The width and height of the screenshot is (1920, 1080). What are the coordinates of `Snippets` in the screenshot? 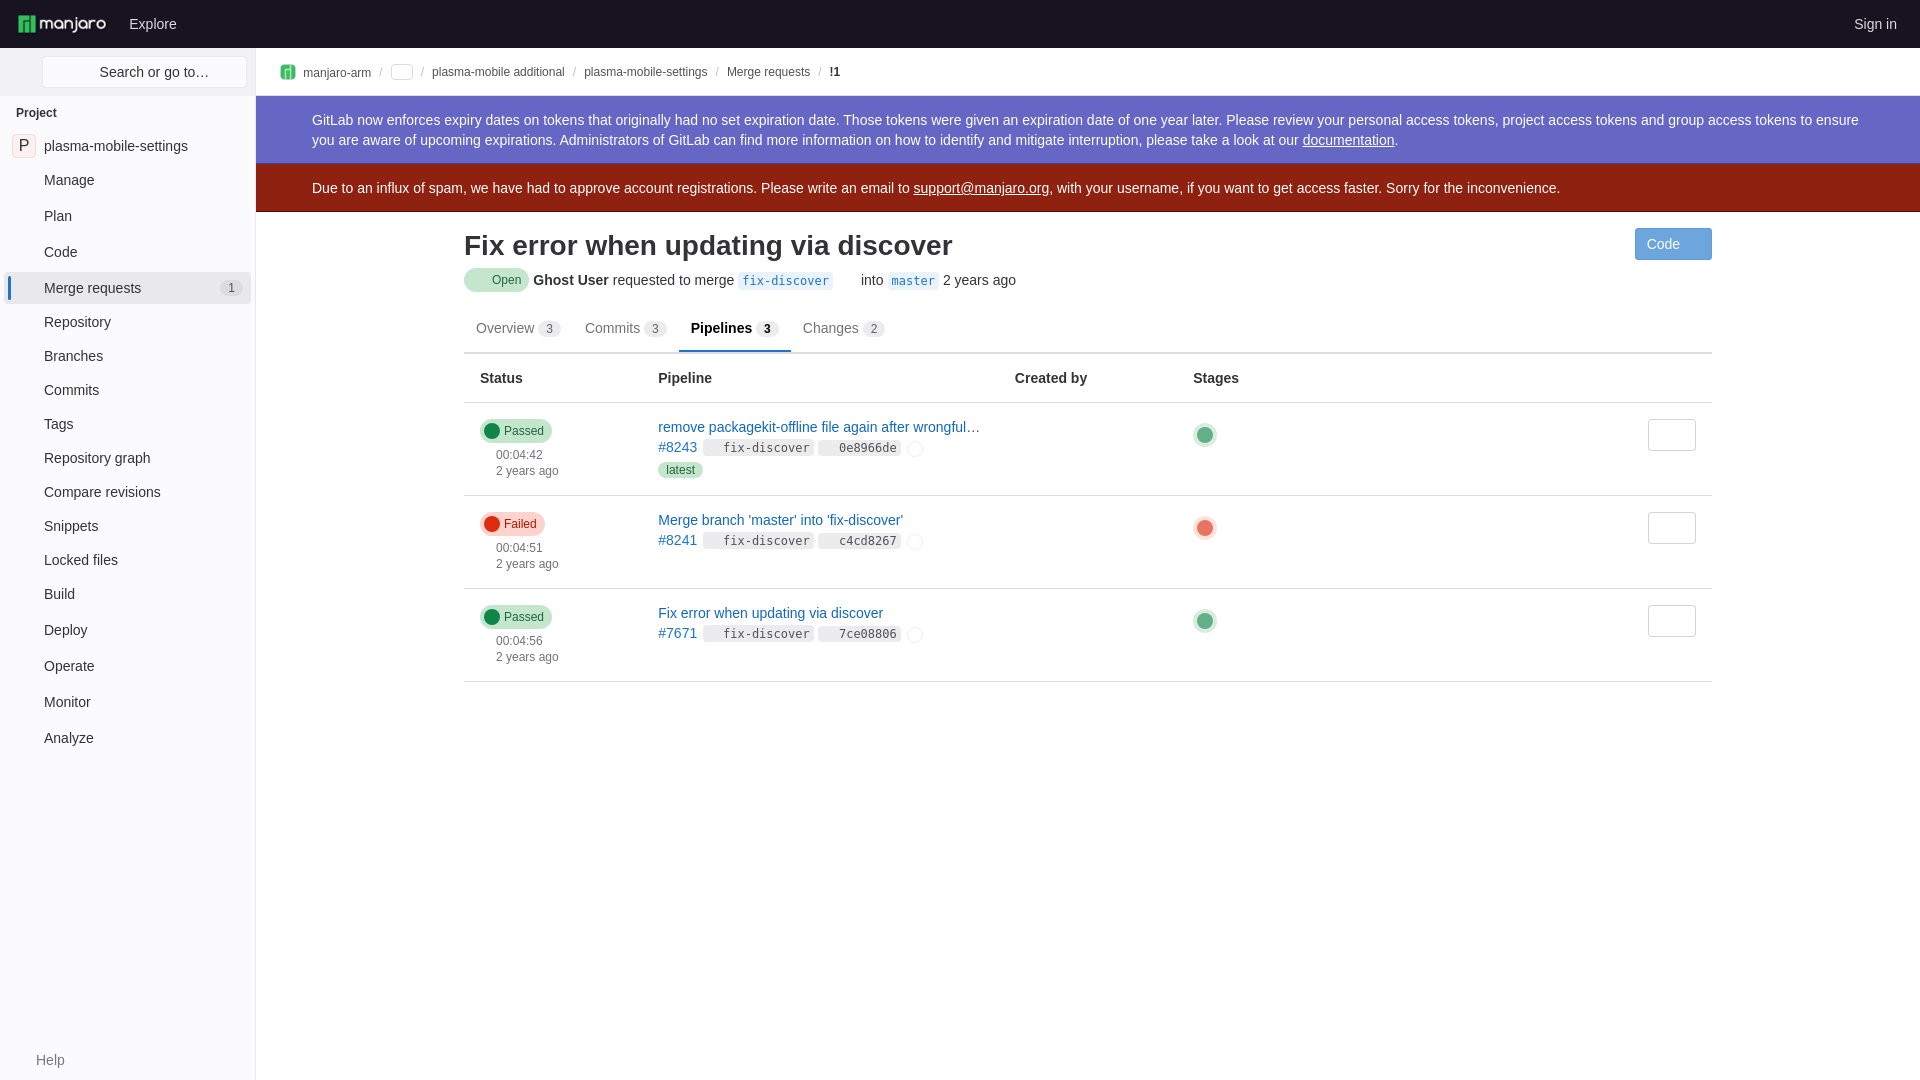 It's located at (912, 281).